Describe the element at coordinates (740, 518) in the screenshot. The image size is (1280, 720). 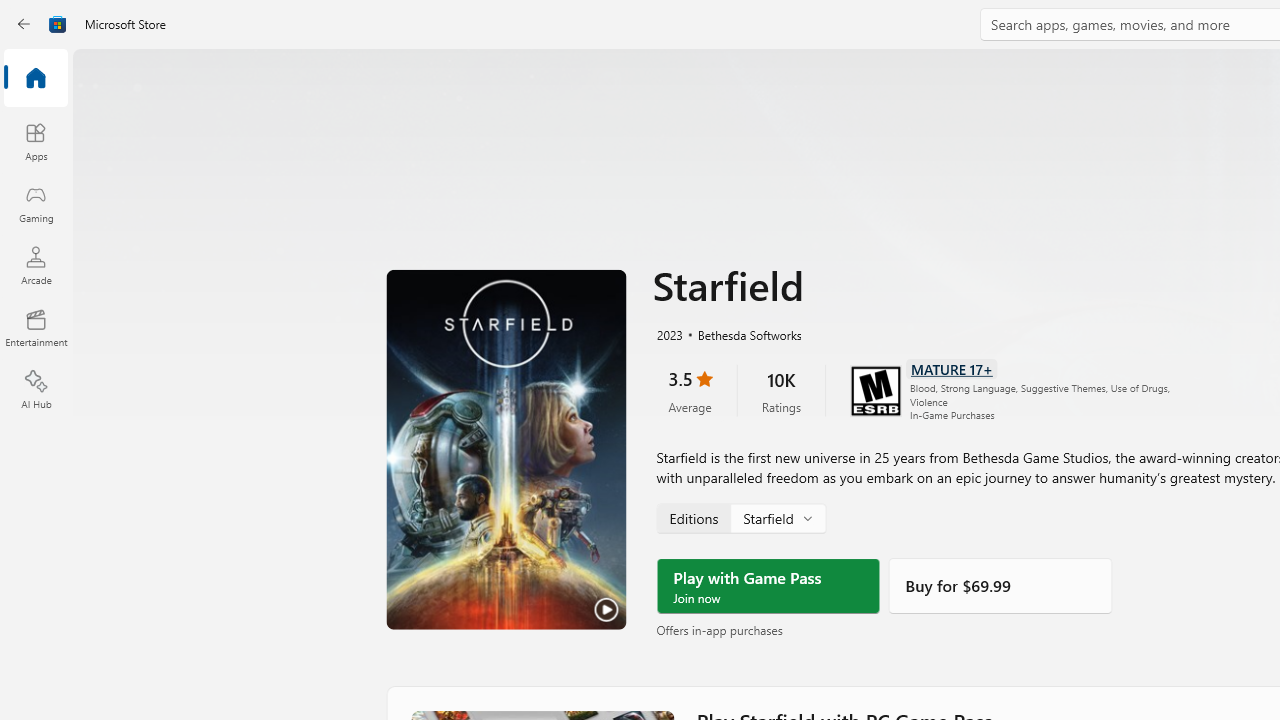
I see `Starfield, Edition selector` at that location.